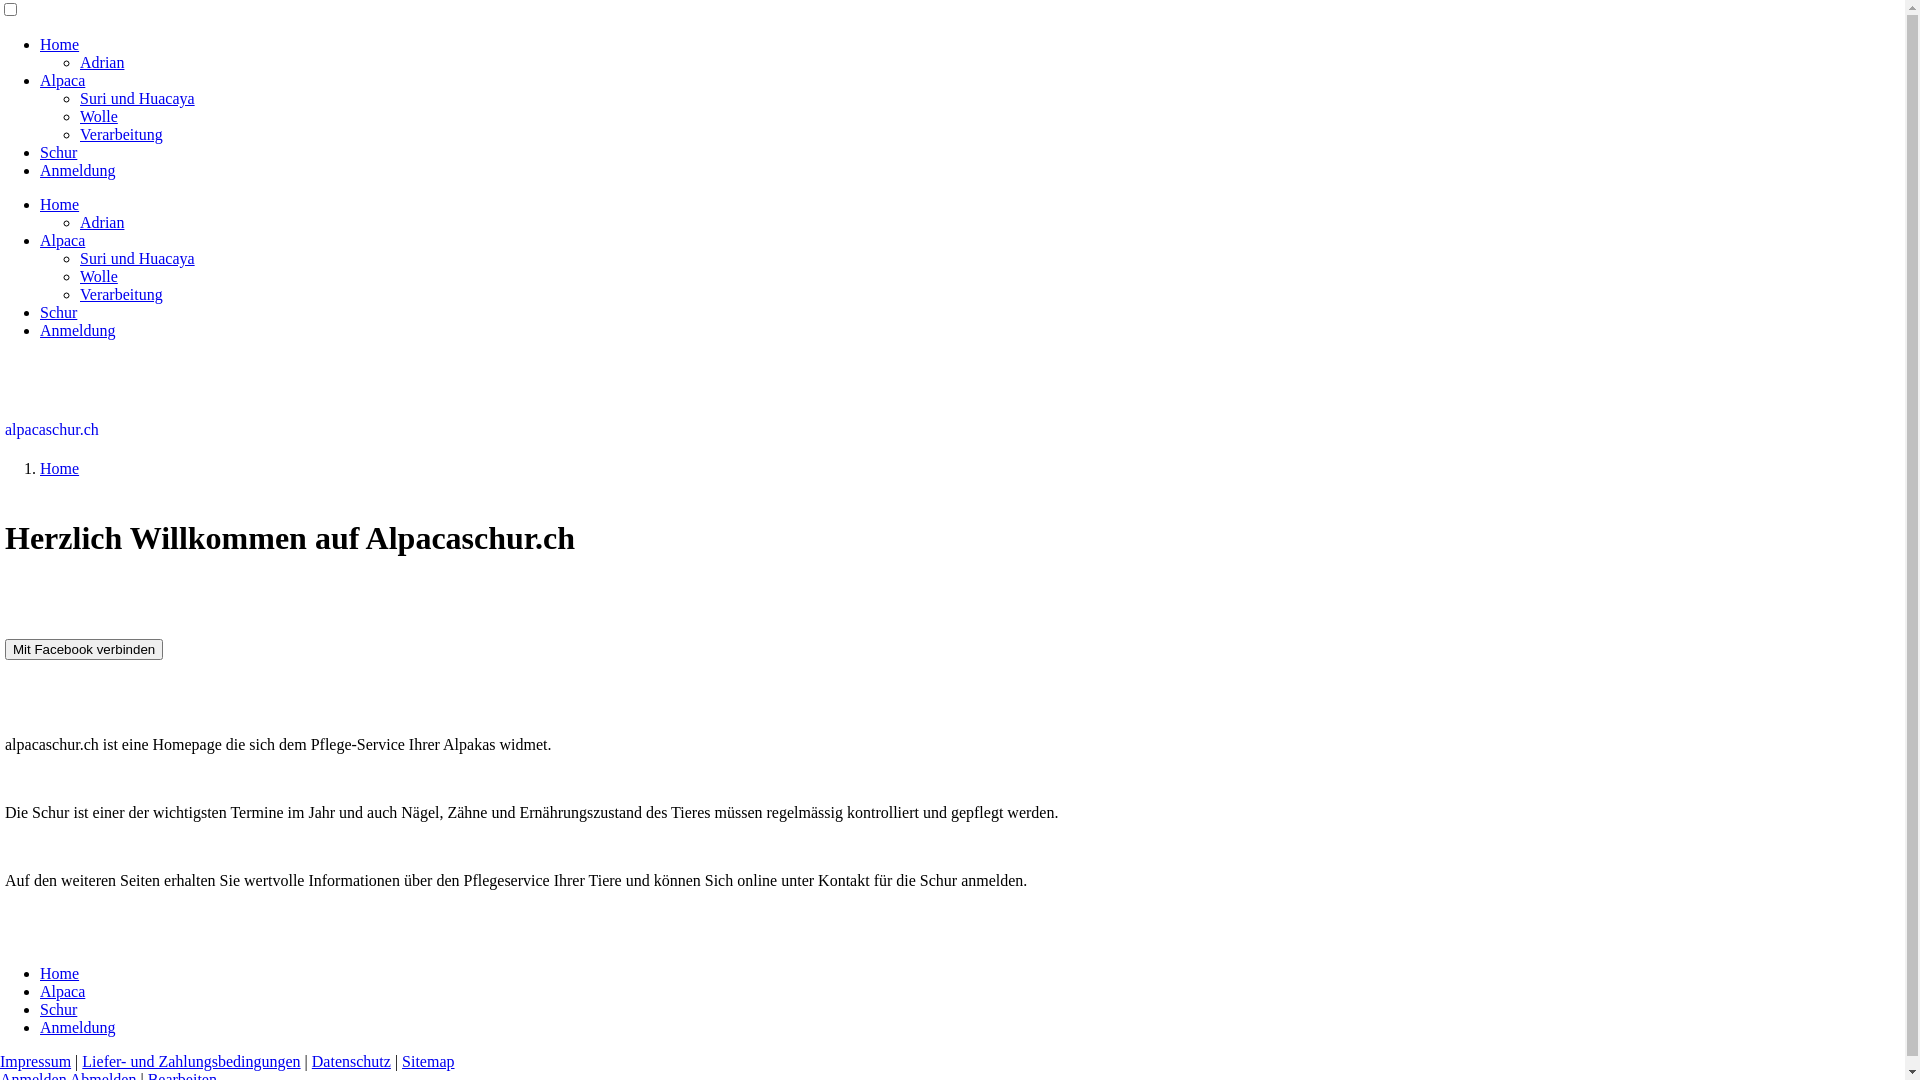 This screenshot has width=1920, height=1080. What do you see at coordinates (52, 430) in the screenshot?
I see `alpacaschur.ch` at bounding box center [52, 430].